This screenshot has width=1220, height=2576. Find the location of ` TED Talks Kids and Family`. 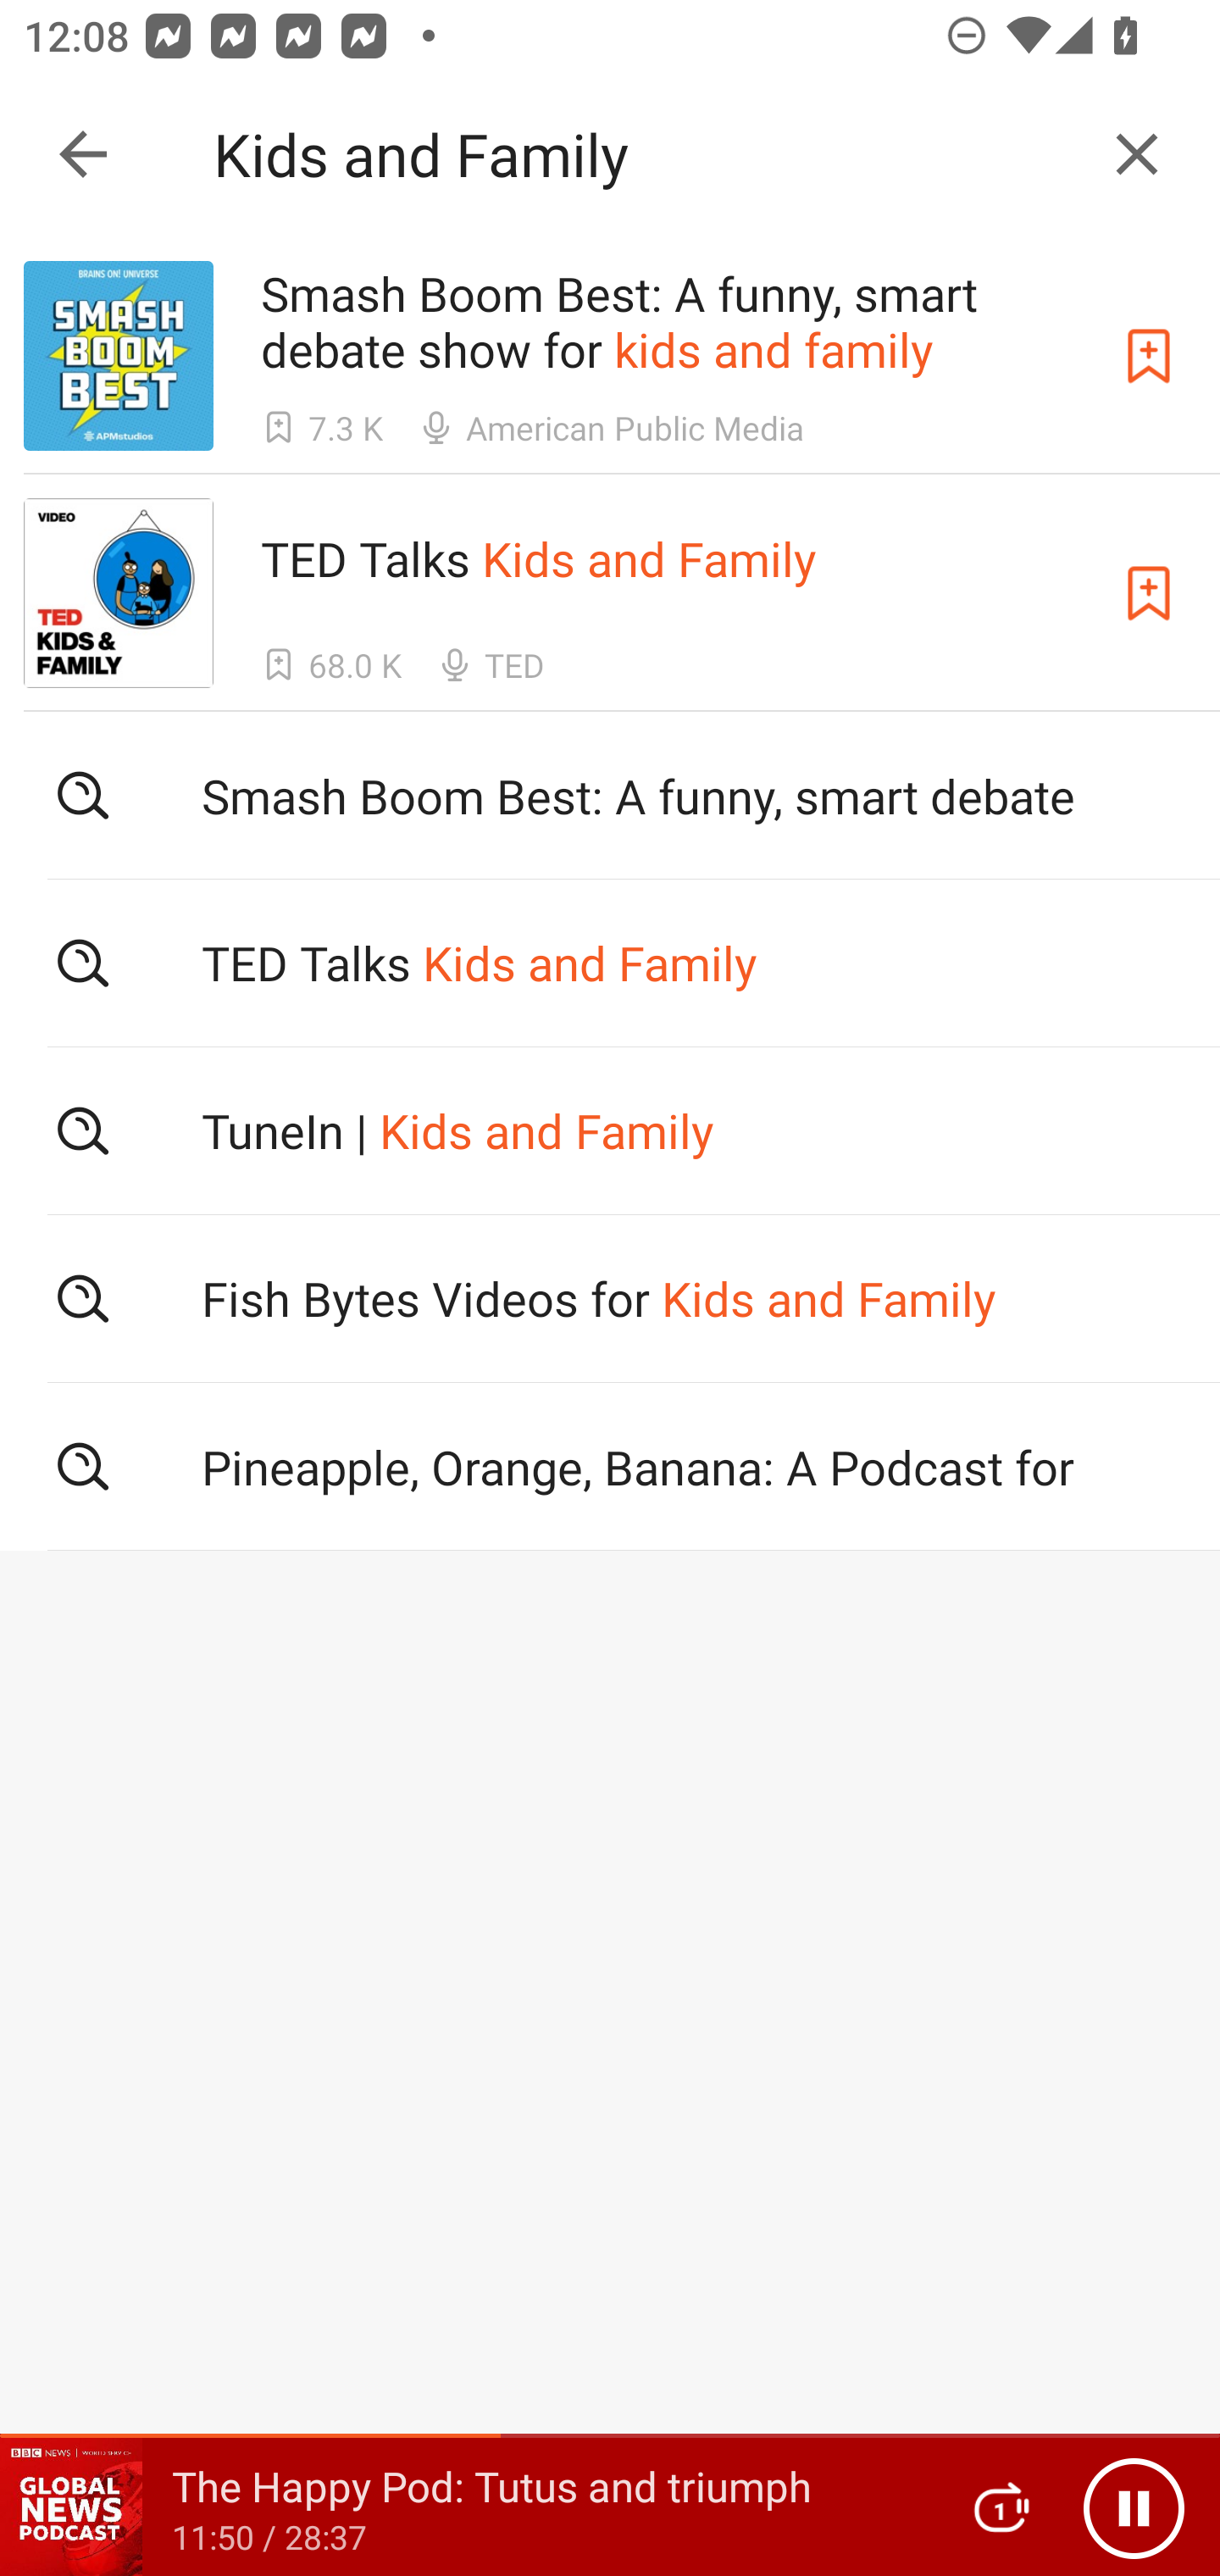

 TED Talks Kids and Family is located at coordinates (610, 962).